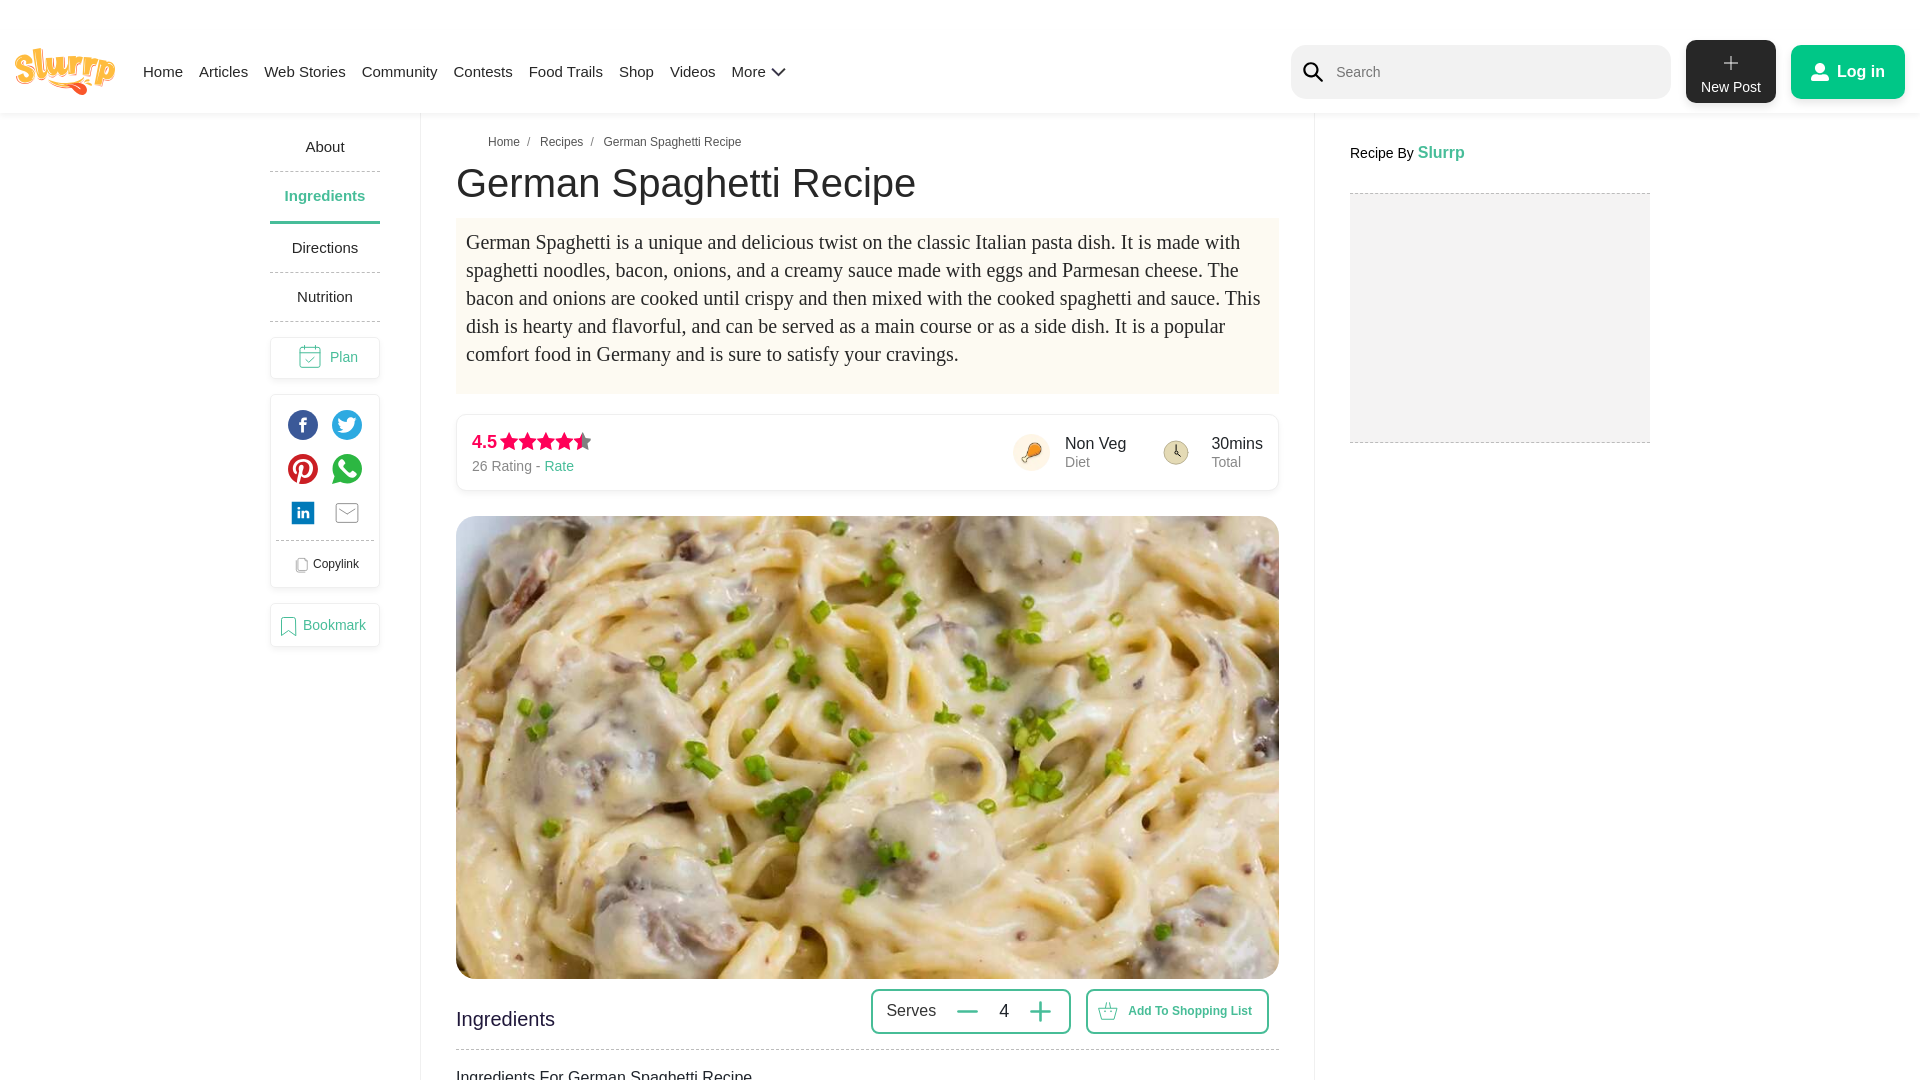  What do you see at coordinates (325, 564) in the screenshot?
I see `copy link` at bounding box center [325, 564].